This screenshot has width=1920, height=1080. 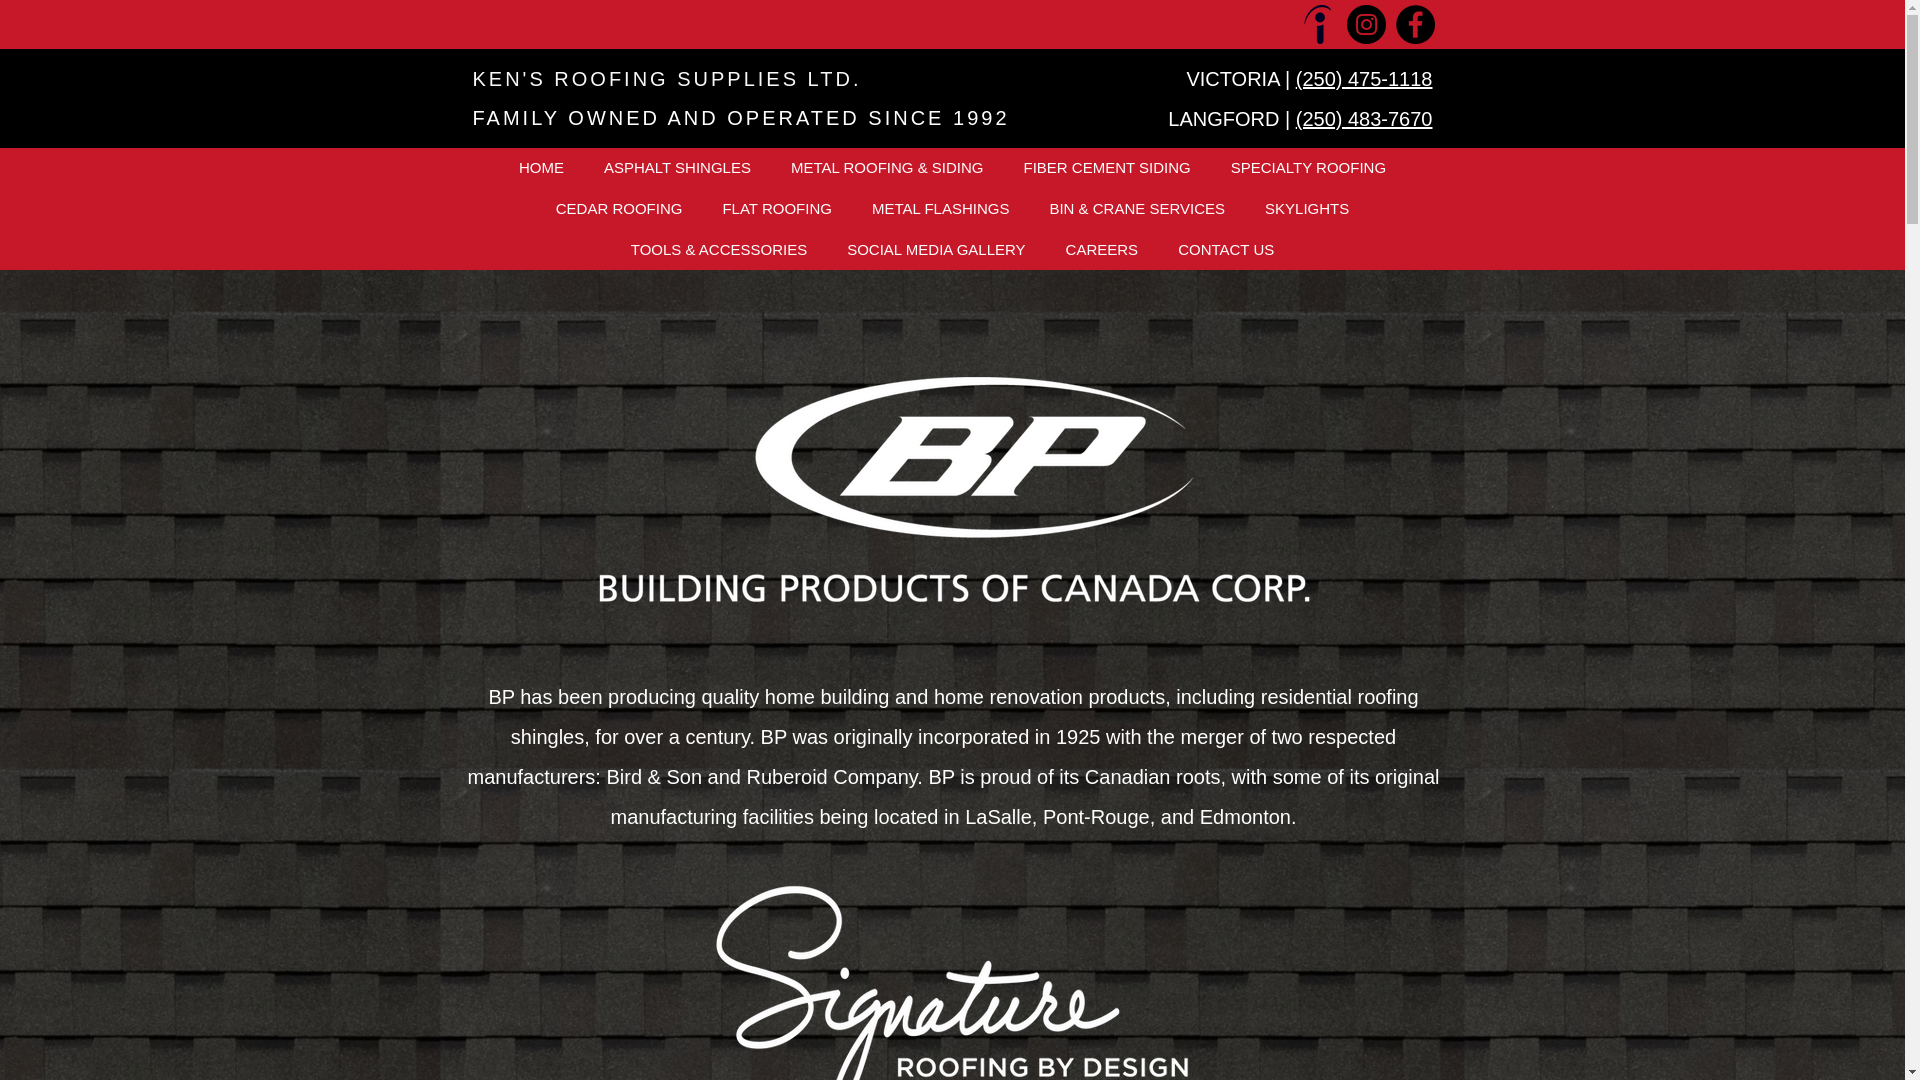 I want to click on SOCIAL MEDIA GALLERY, so click(x=936, y=249).